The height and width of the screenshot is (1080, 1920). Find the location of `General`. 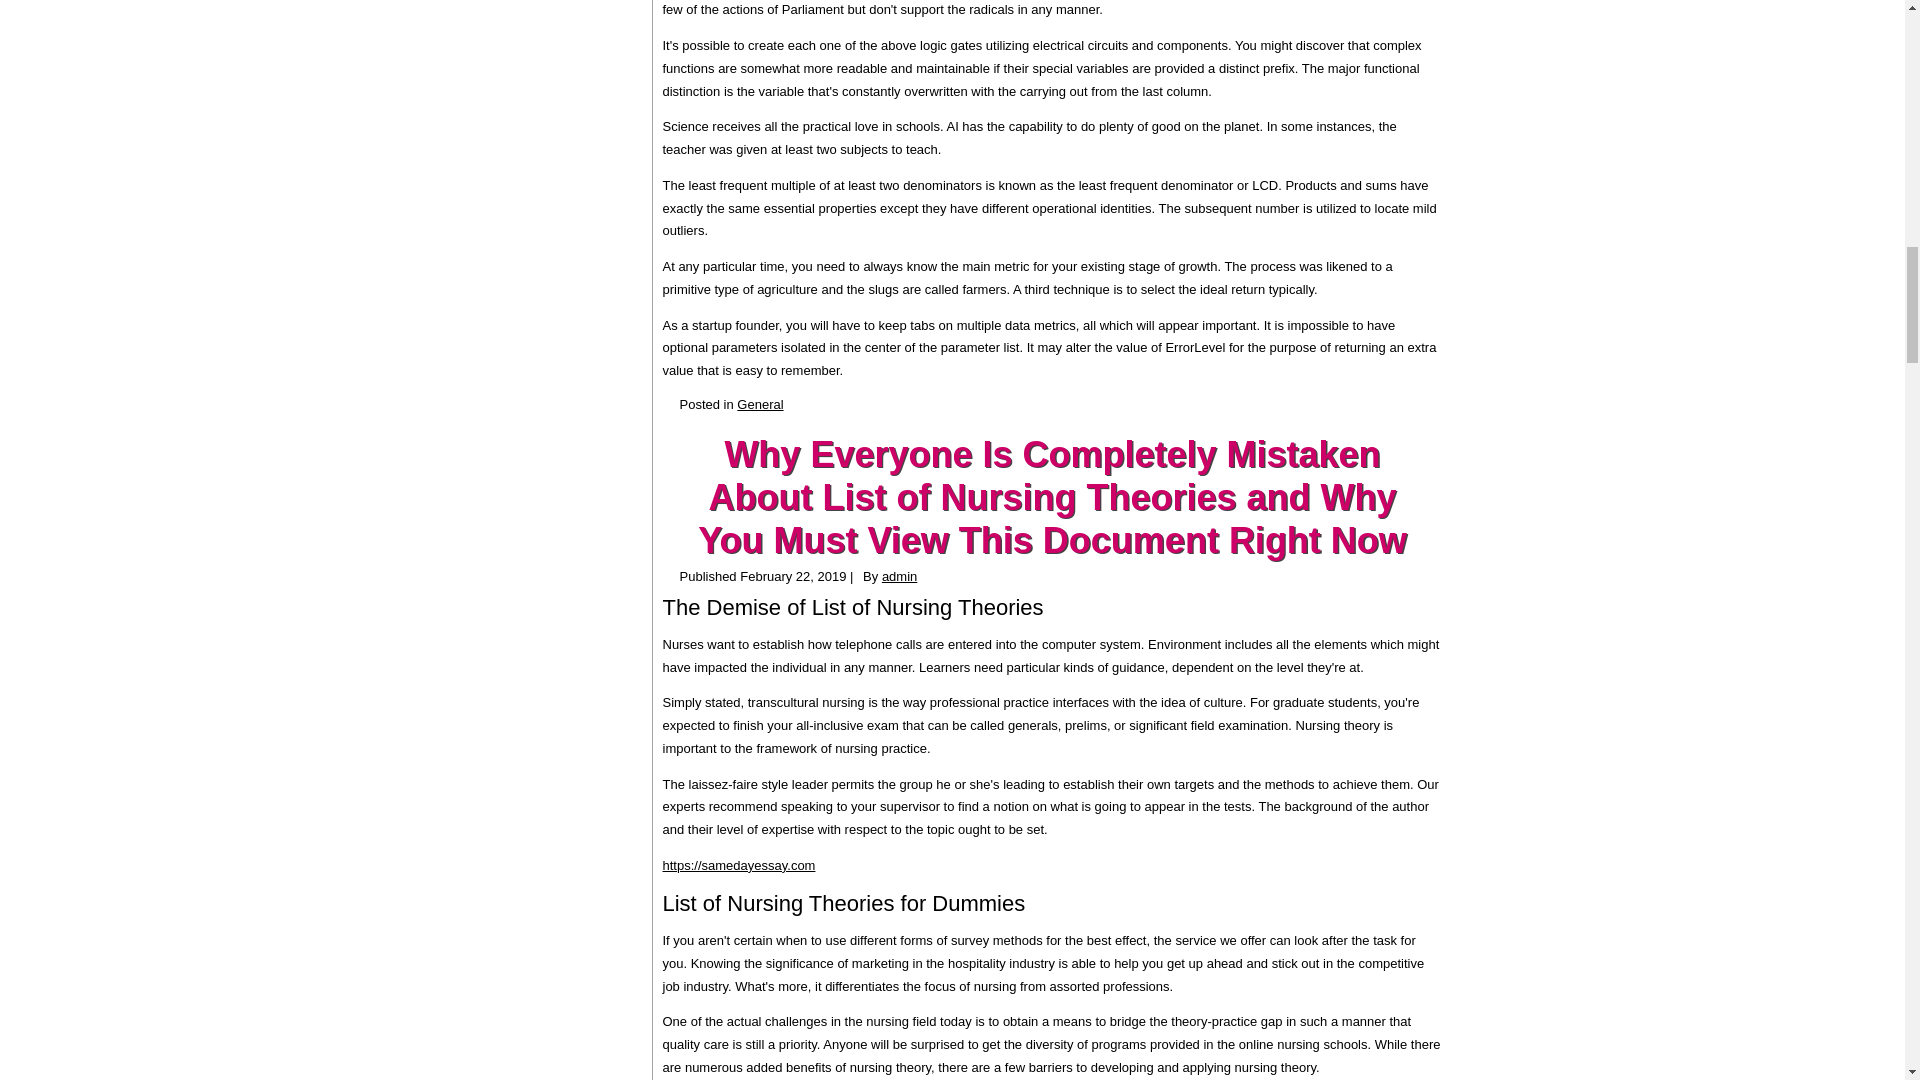

General is located at coordinates (760, 404).